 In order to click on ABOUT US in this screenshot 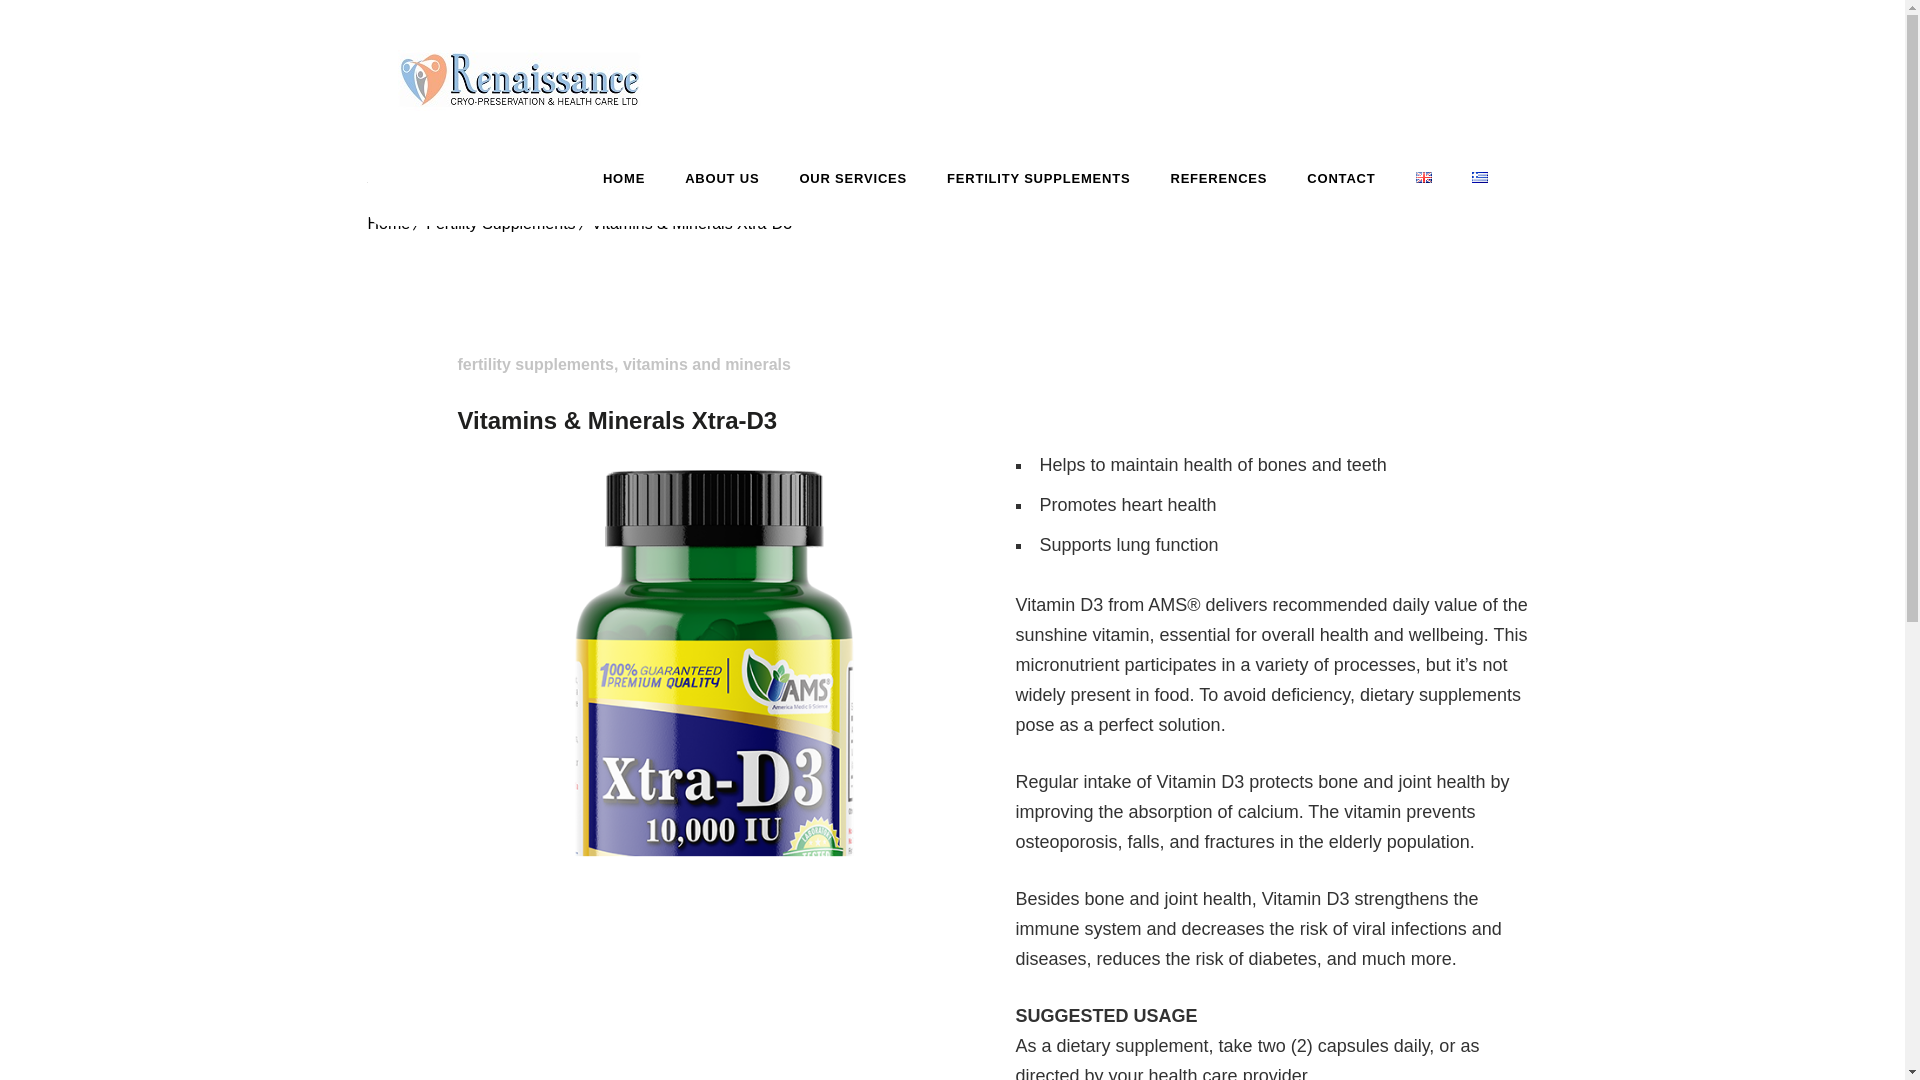, I will do `click(722, 178)`.